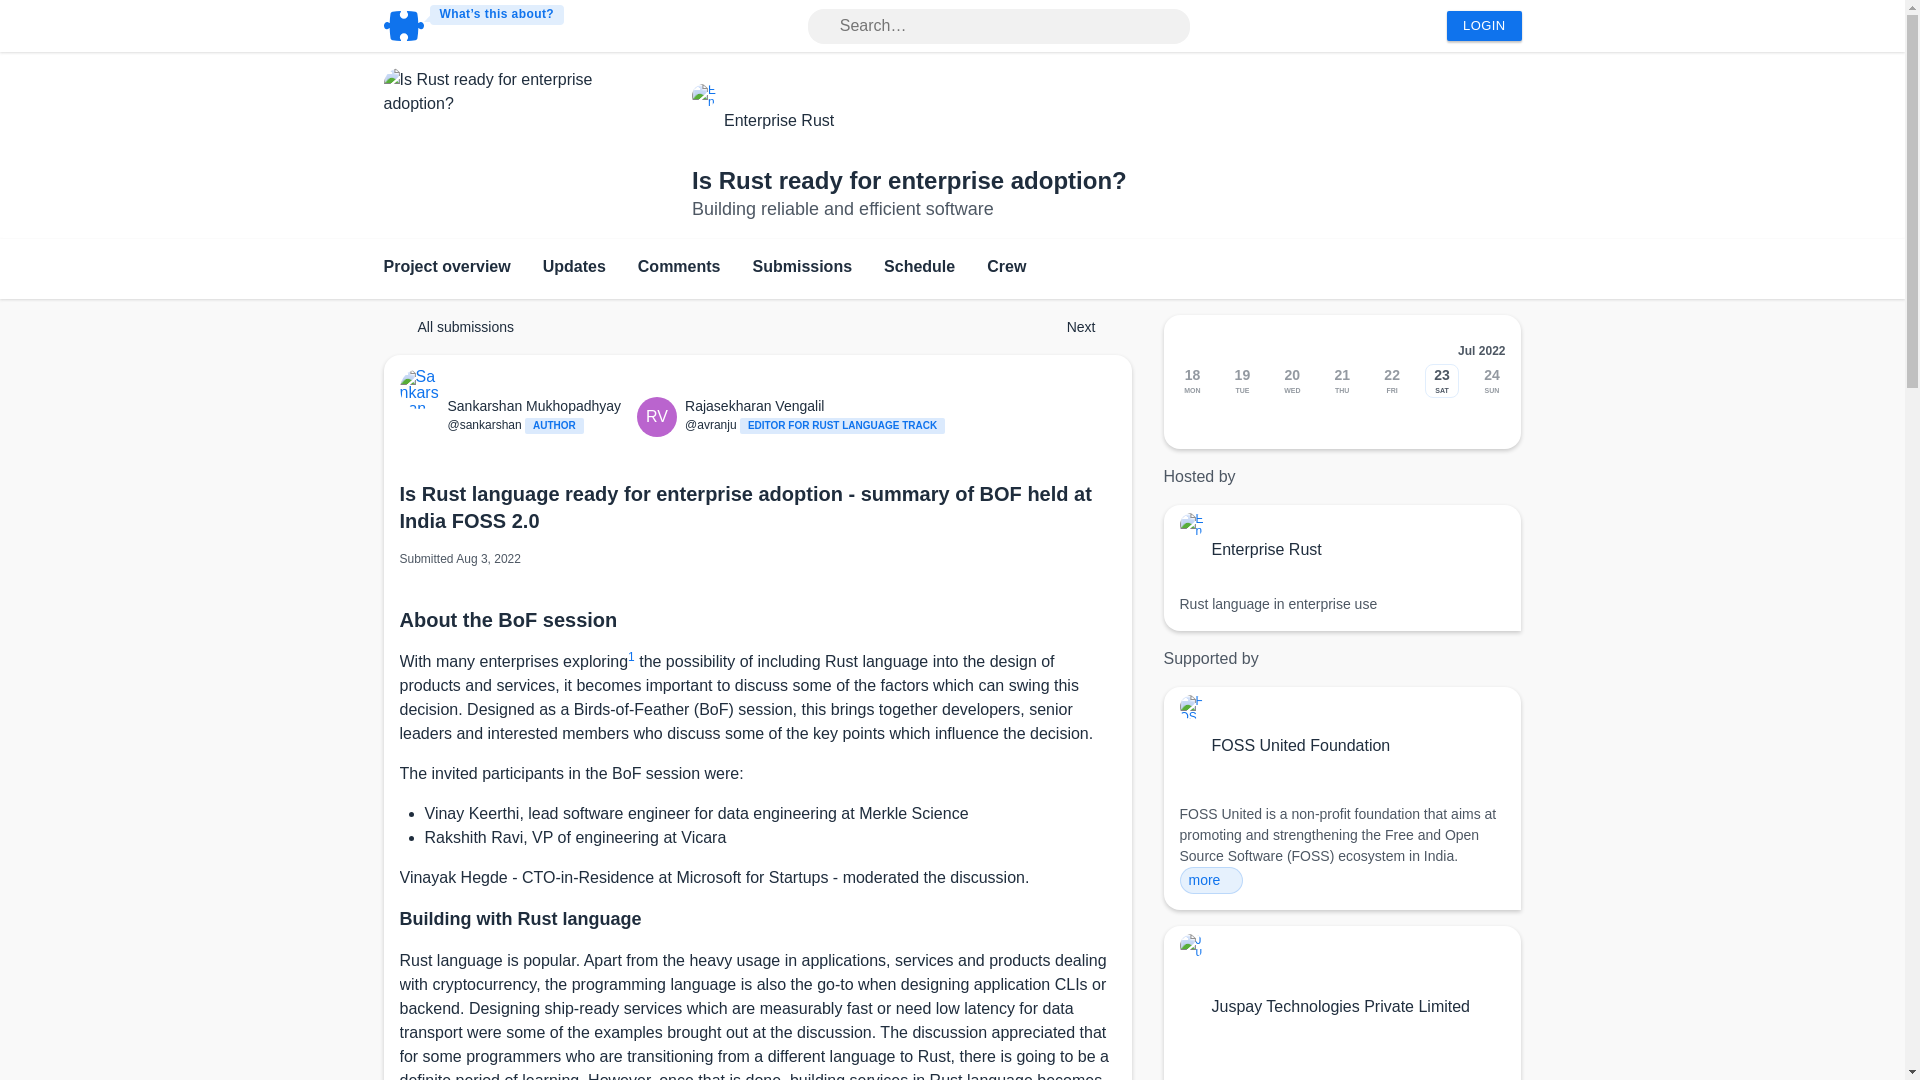 This screenshot has width=1920, height=1080. What do you see at coordinates (679, 268) in the screenshot?
I see `Comments` at bounding box center [679, 268].